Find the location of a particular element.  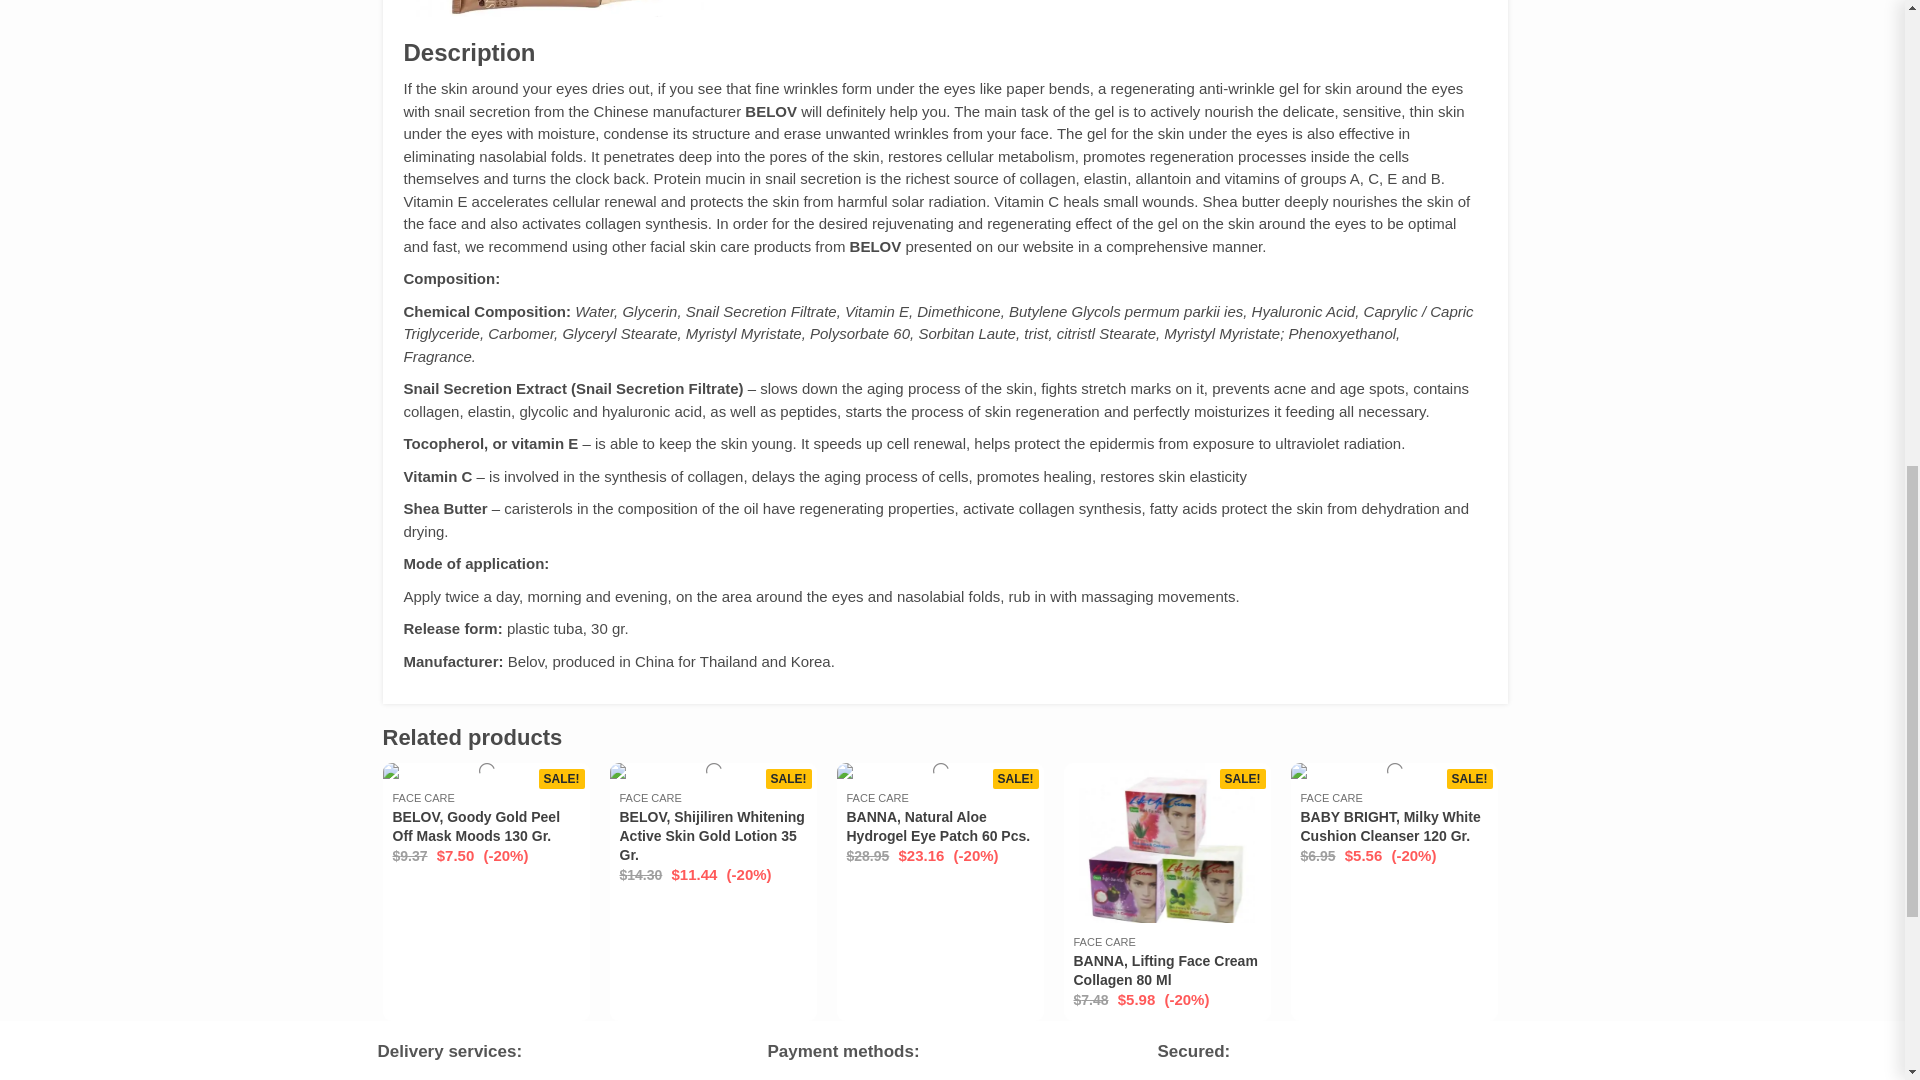

FACE CARE is located at coordinates (1330, 798).